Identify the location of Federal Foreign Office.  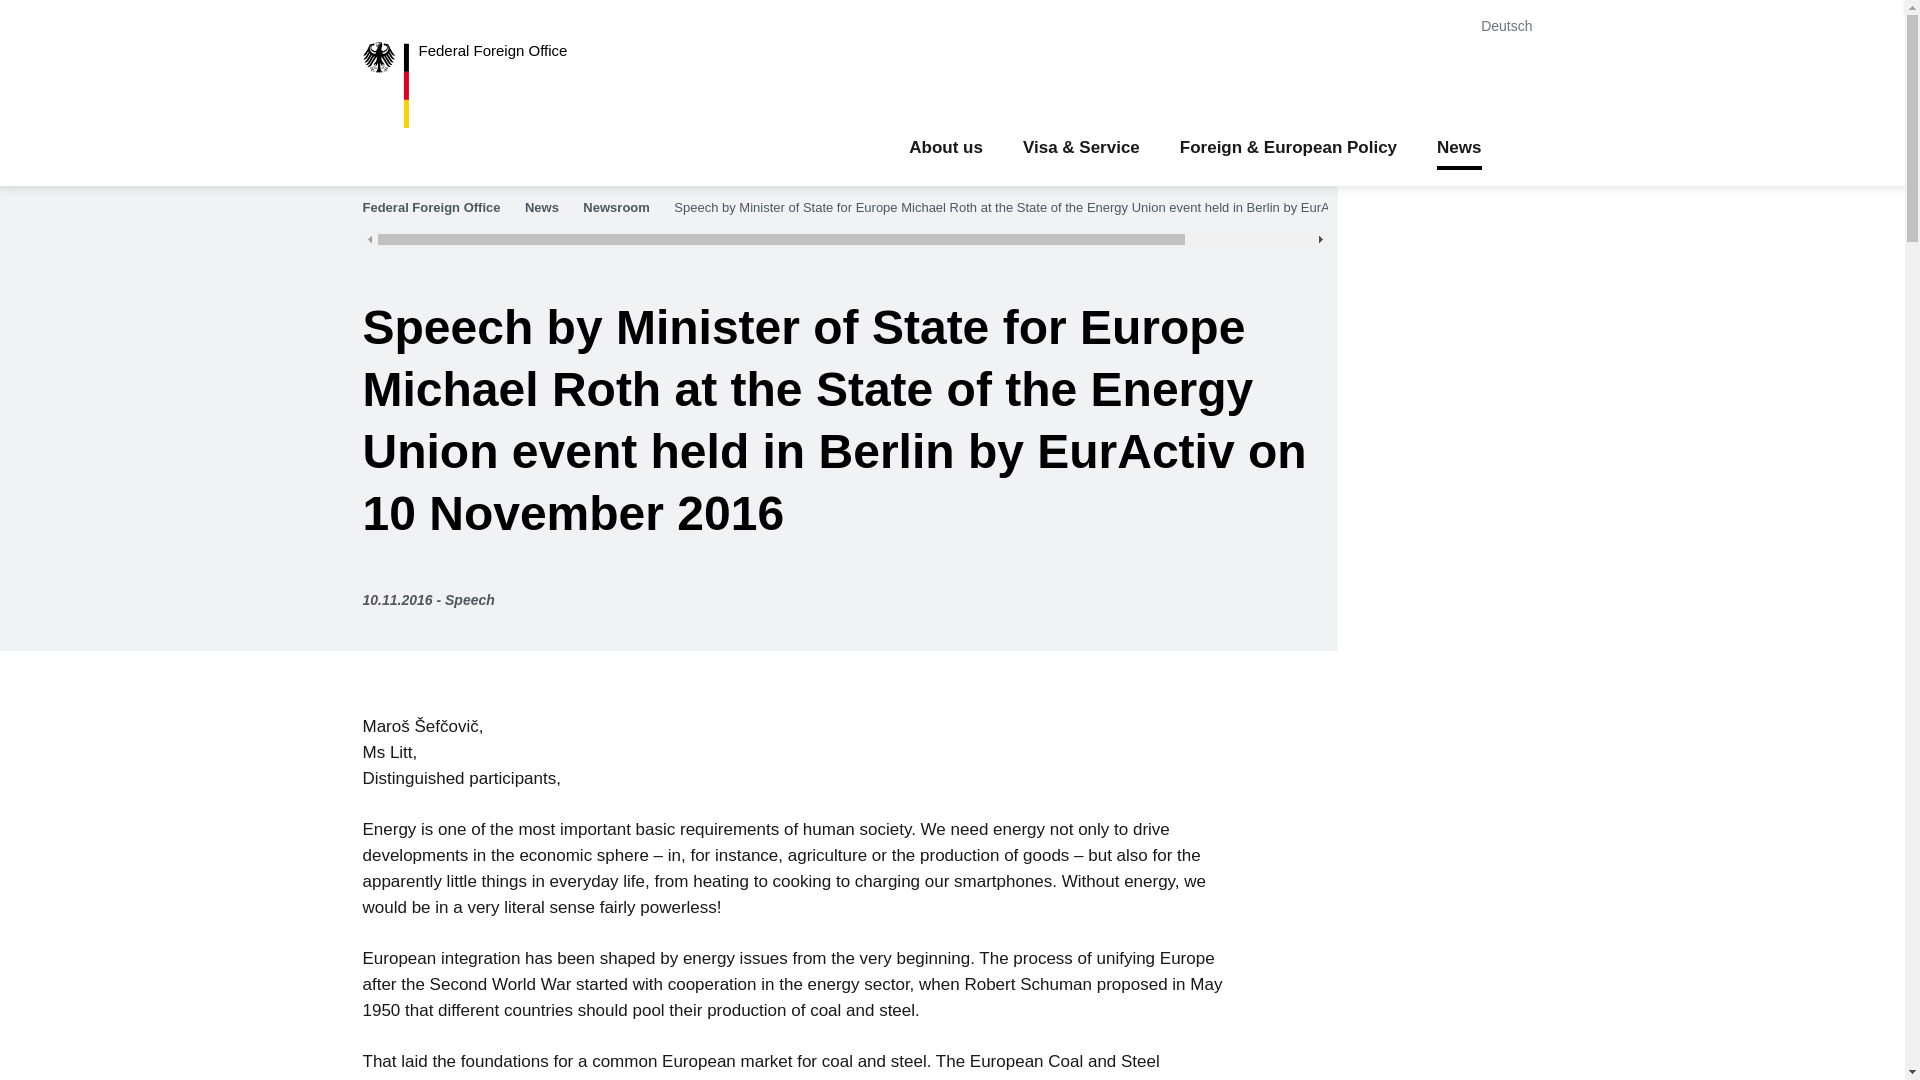
(441, 208).